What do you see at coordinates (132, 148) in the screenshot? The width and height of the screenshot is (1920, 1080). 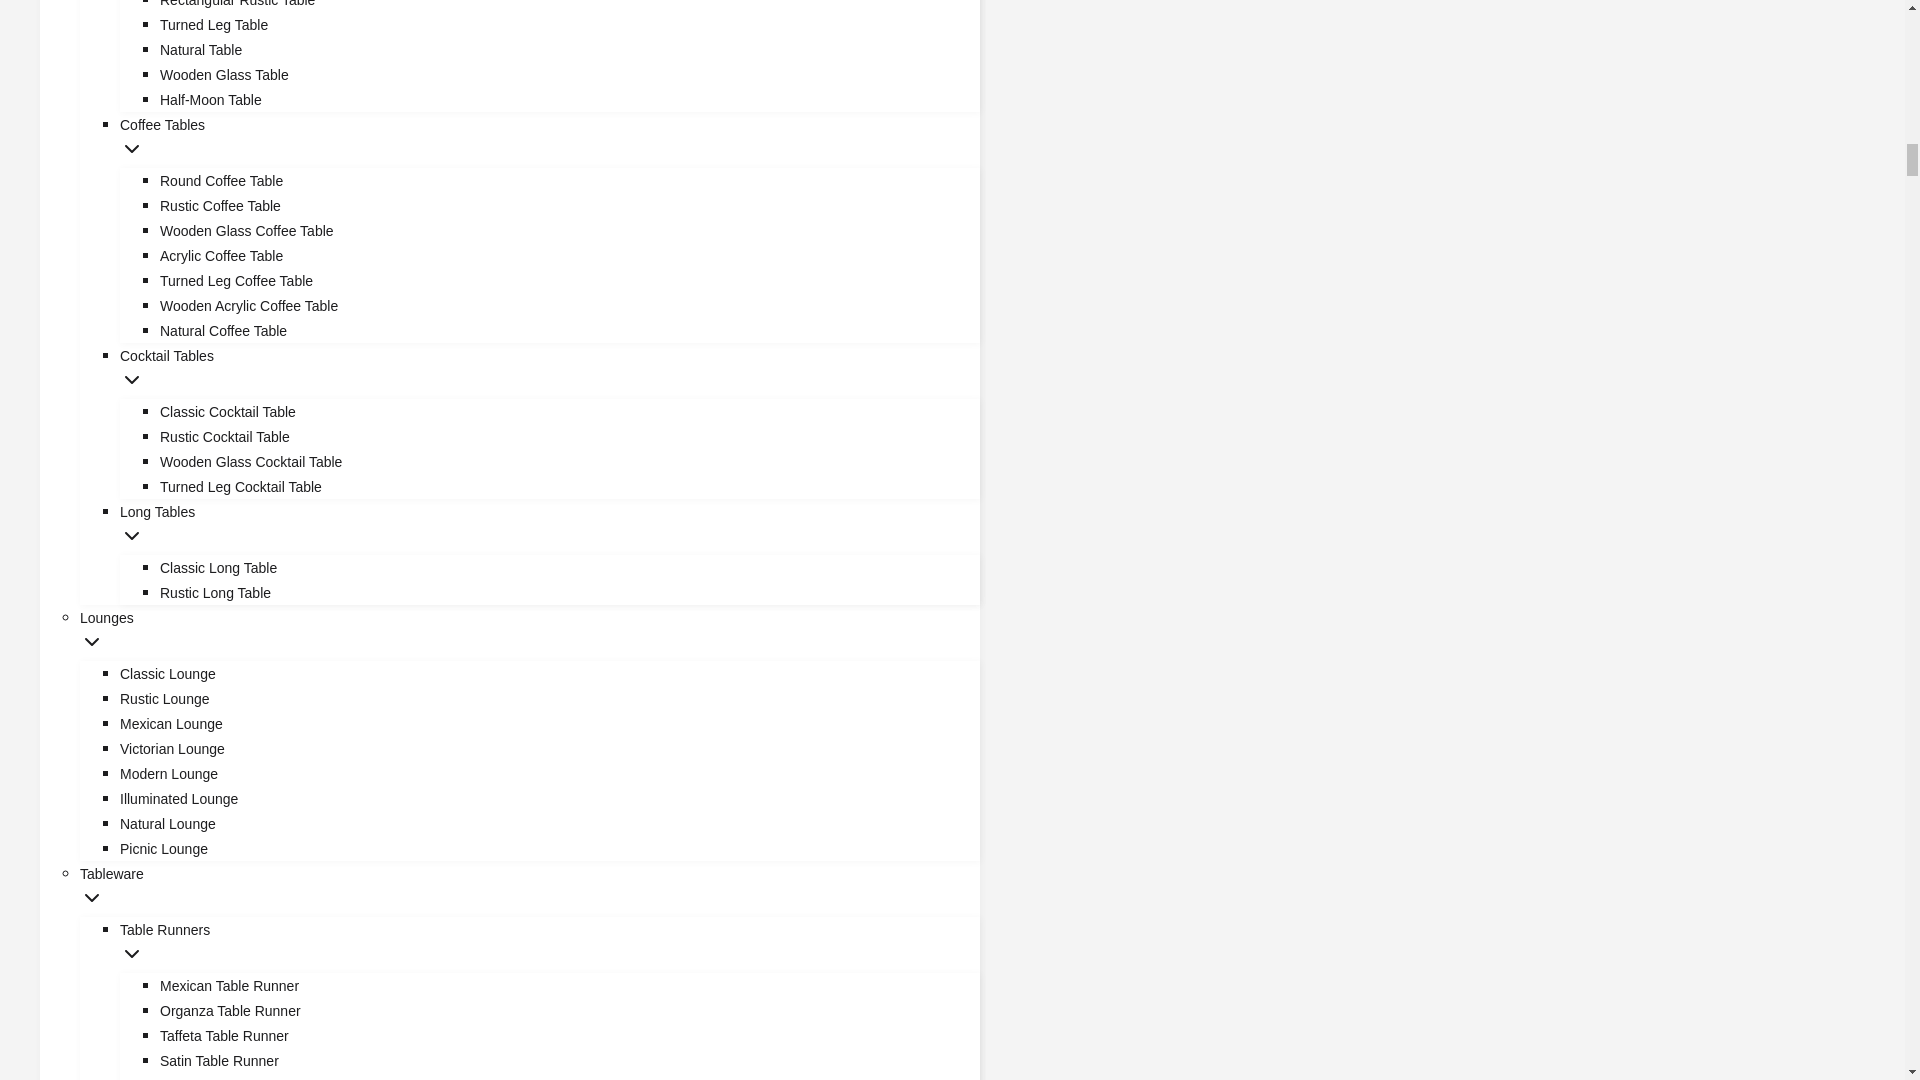 I see `Wooden Glass Table` at bounding box center [132, 148].